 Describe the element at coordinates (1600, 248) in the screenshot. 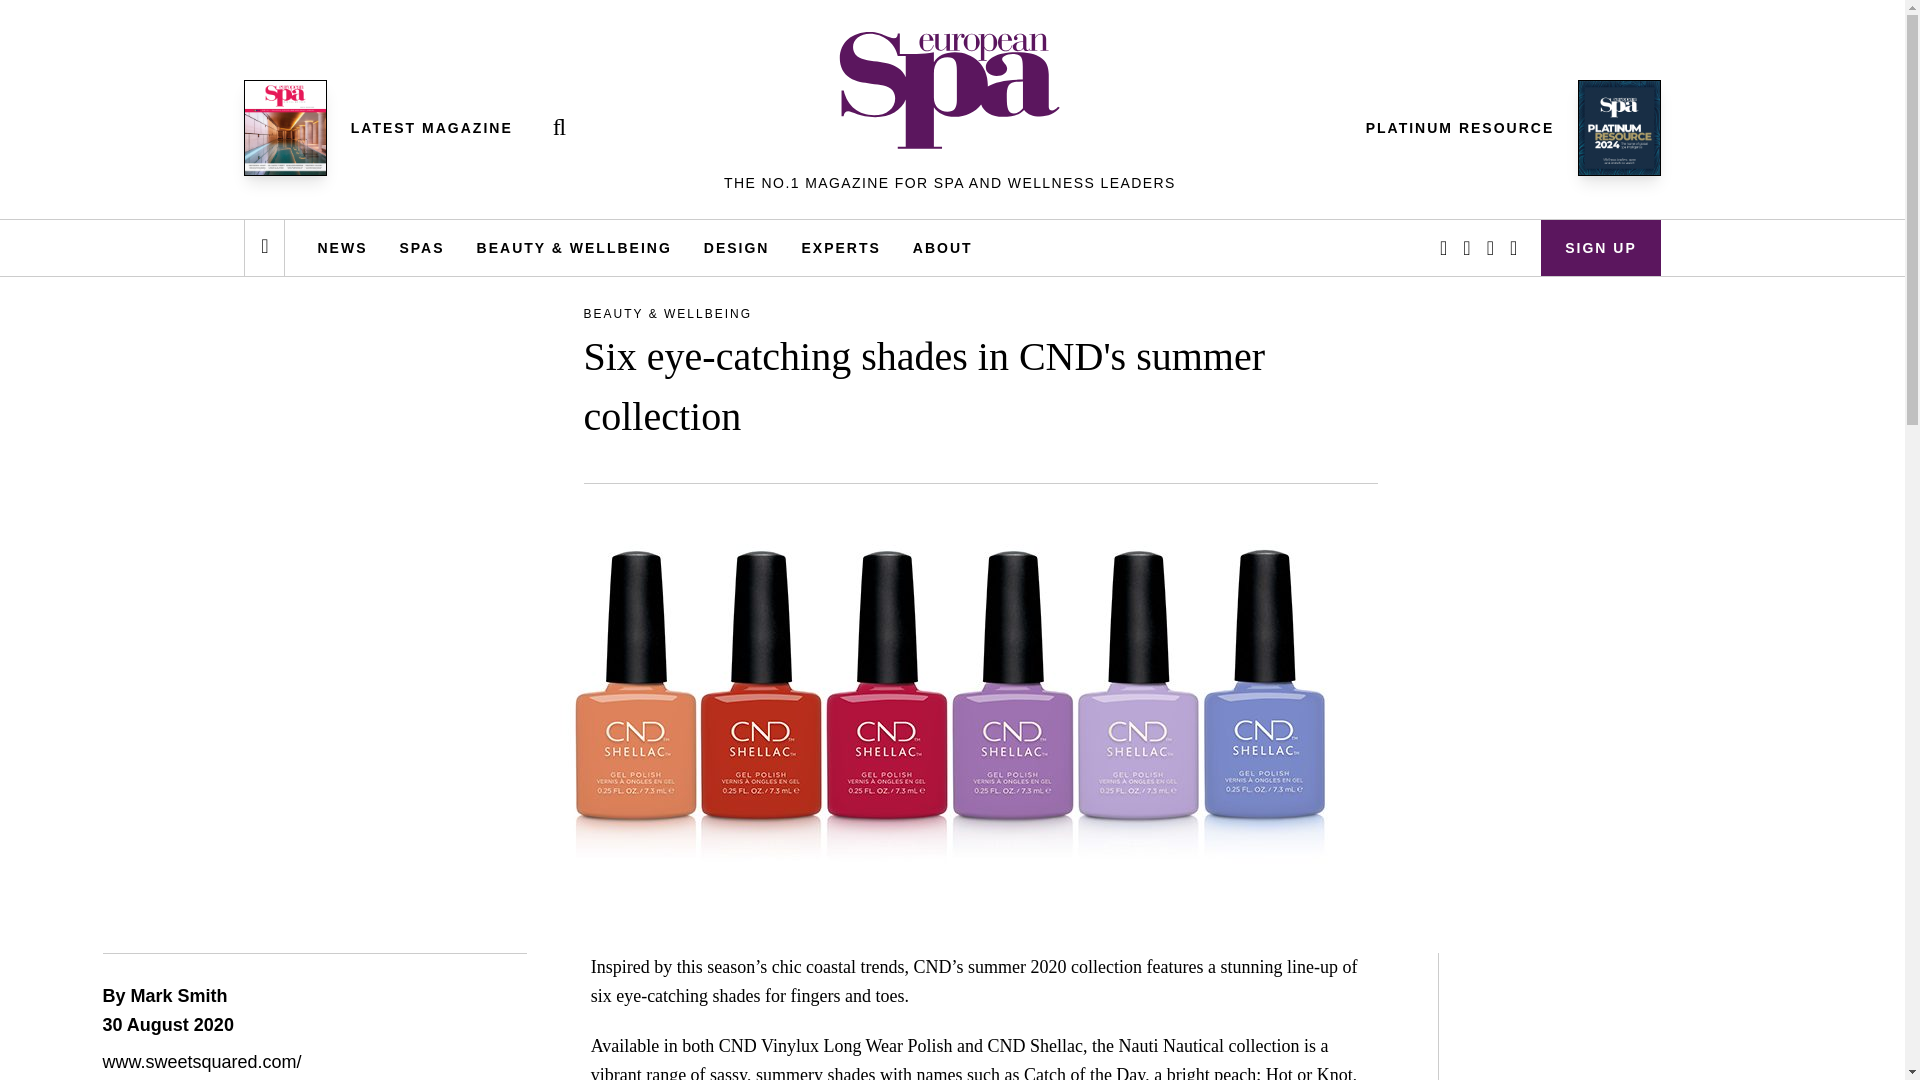

I see `SIGN UP` at that location.